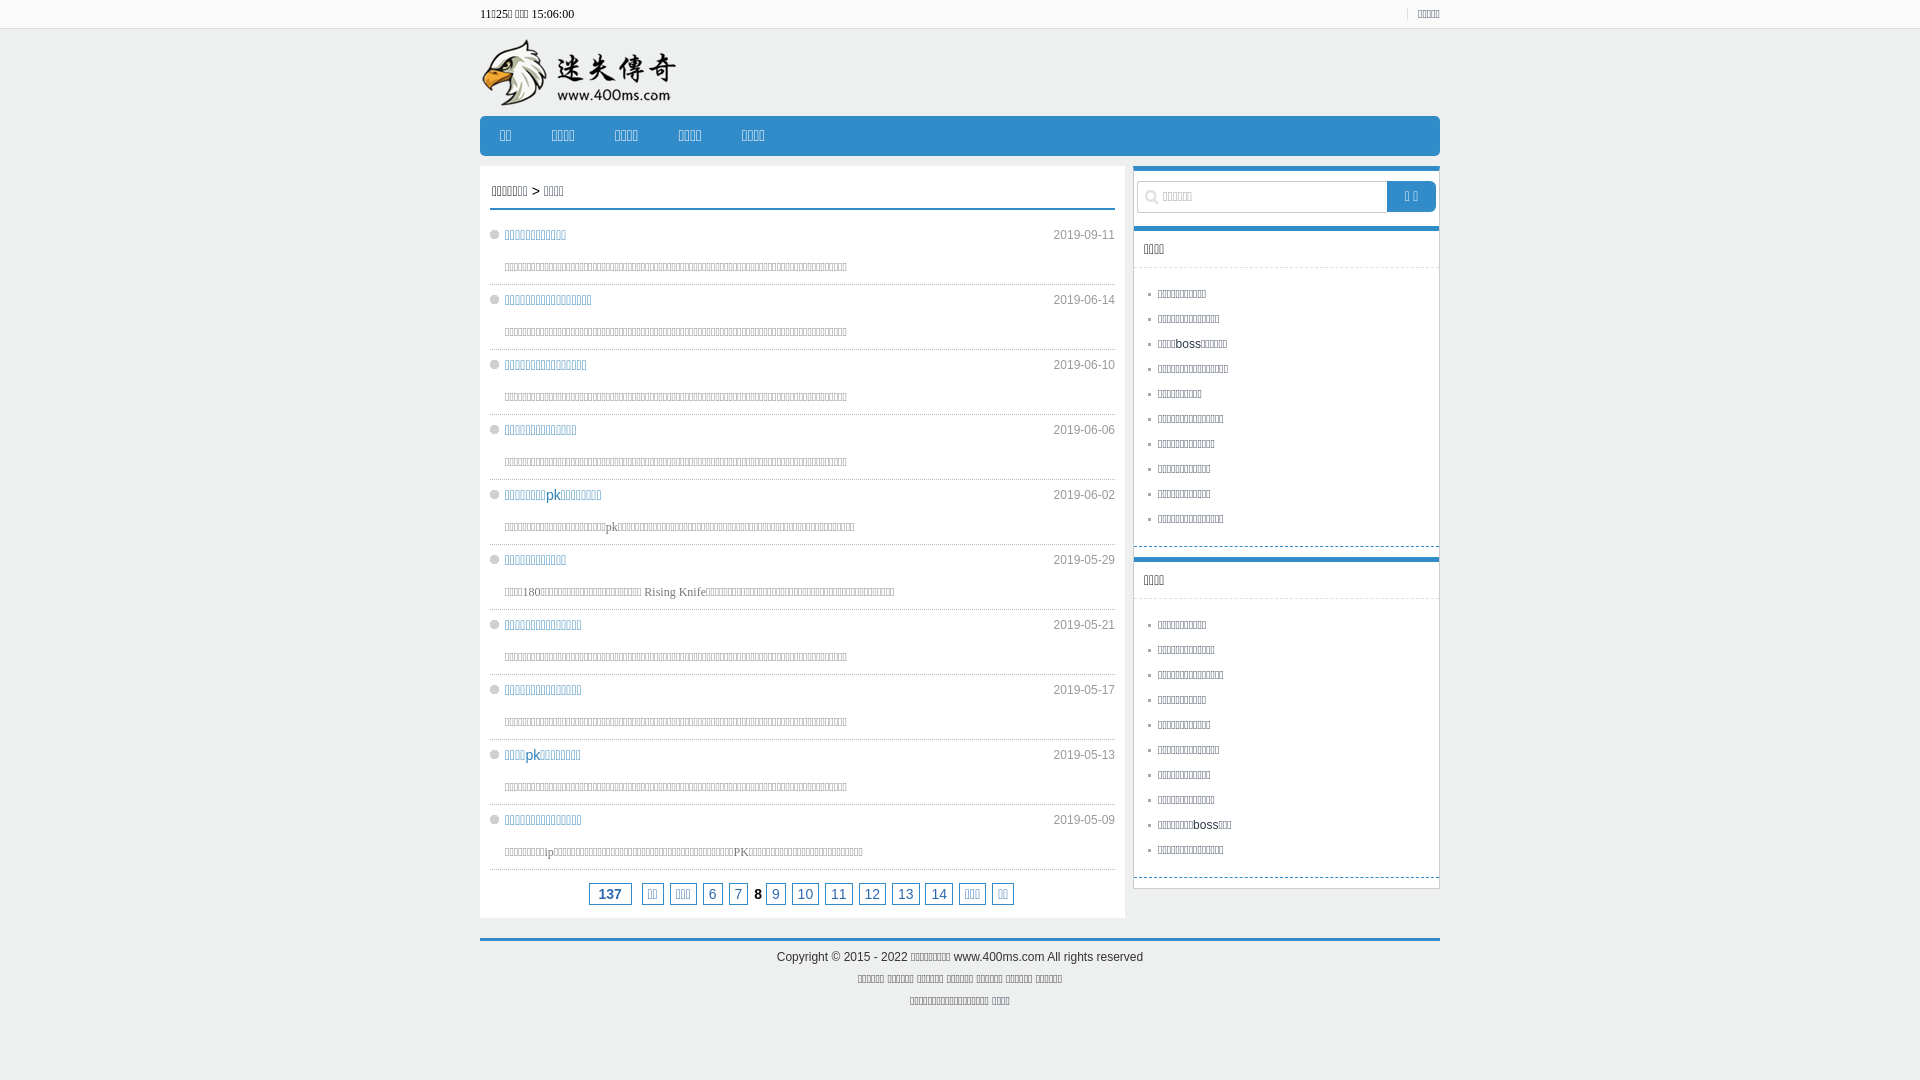  What do you see at coordinates (806, 893) in the screenshot?
I see `10` at bounding box center [806, 893].